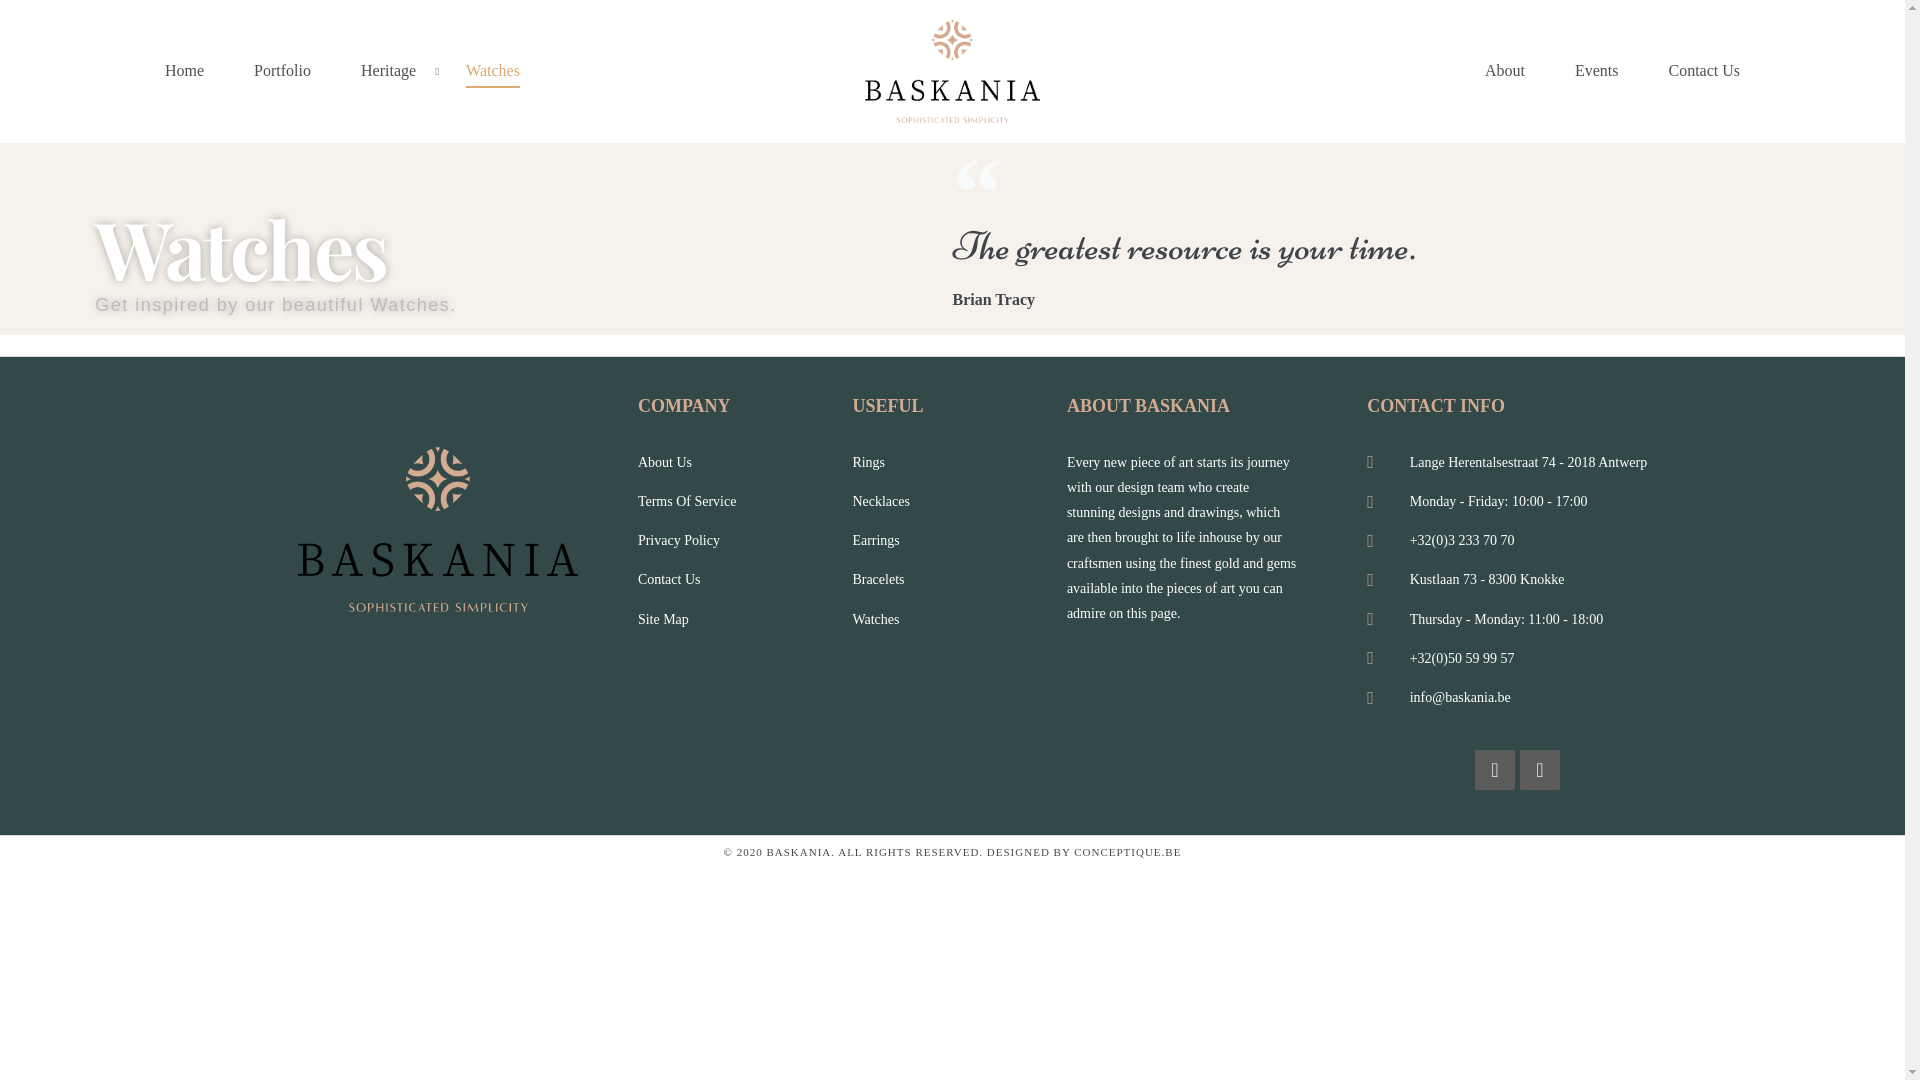 The image size is (1920, 1080). Describe the element at coordinates (1505, 72) in the screenshot. I see `About` at that location.